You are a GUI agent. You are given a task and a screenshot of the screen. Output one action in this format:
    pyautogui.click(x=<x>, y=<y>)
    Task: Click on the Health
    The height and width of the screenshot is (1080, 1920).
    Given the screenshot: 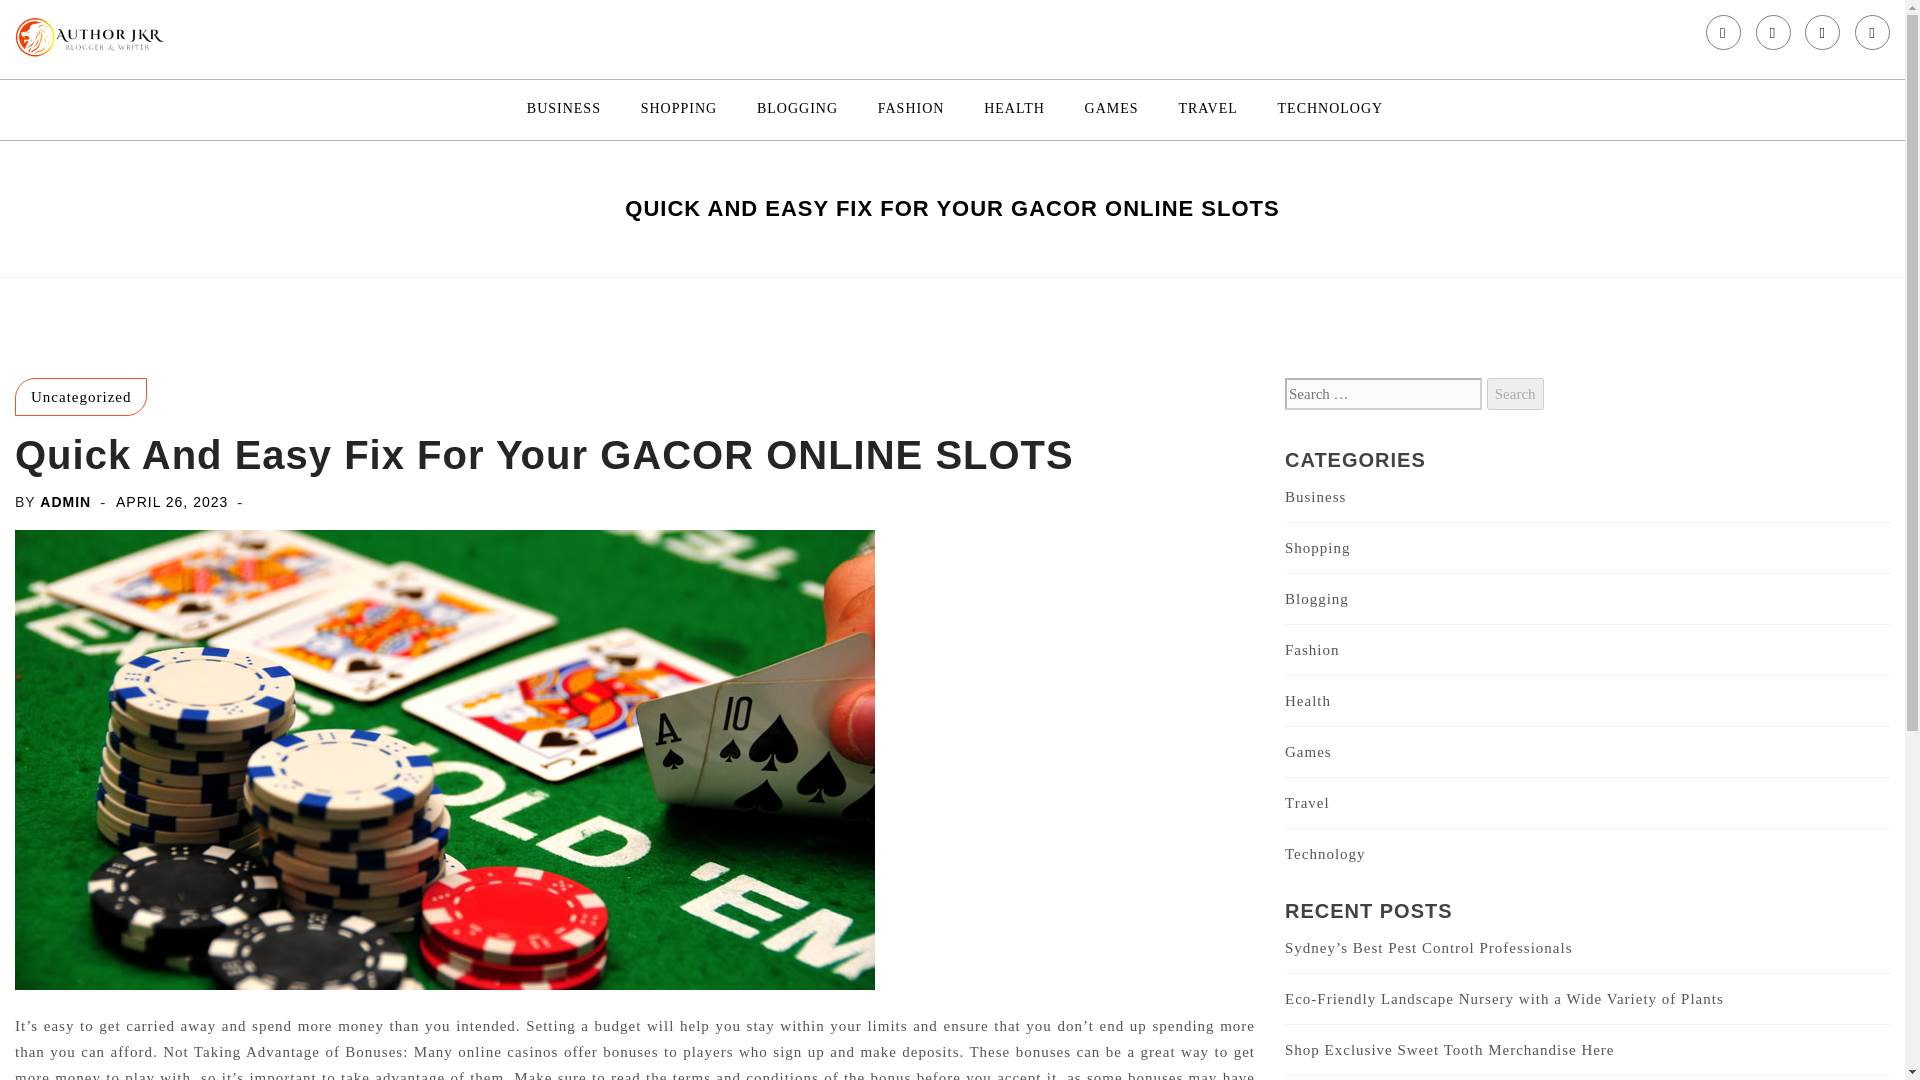 What is the action you would take?
    pyautogui.click(x=1307, y=700)
    